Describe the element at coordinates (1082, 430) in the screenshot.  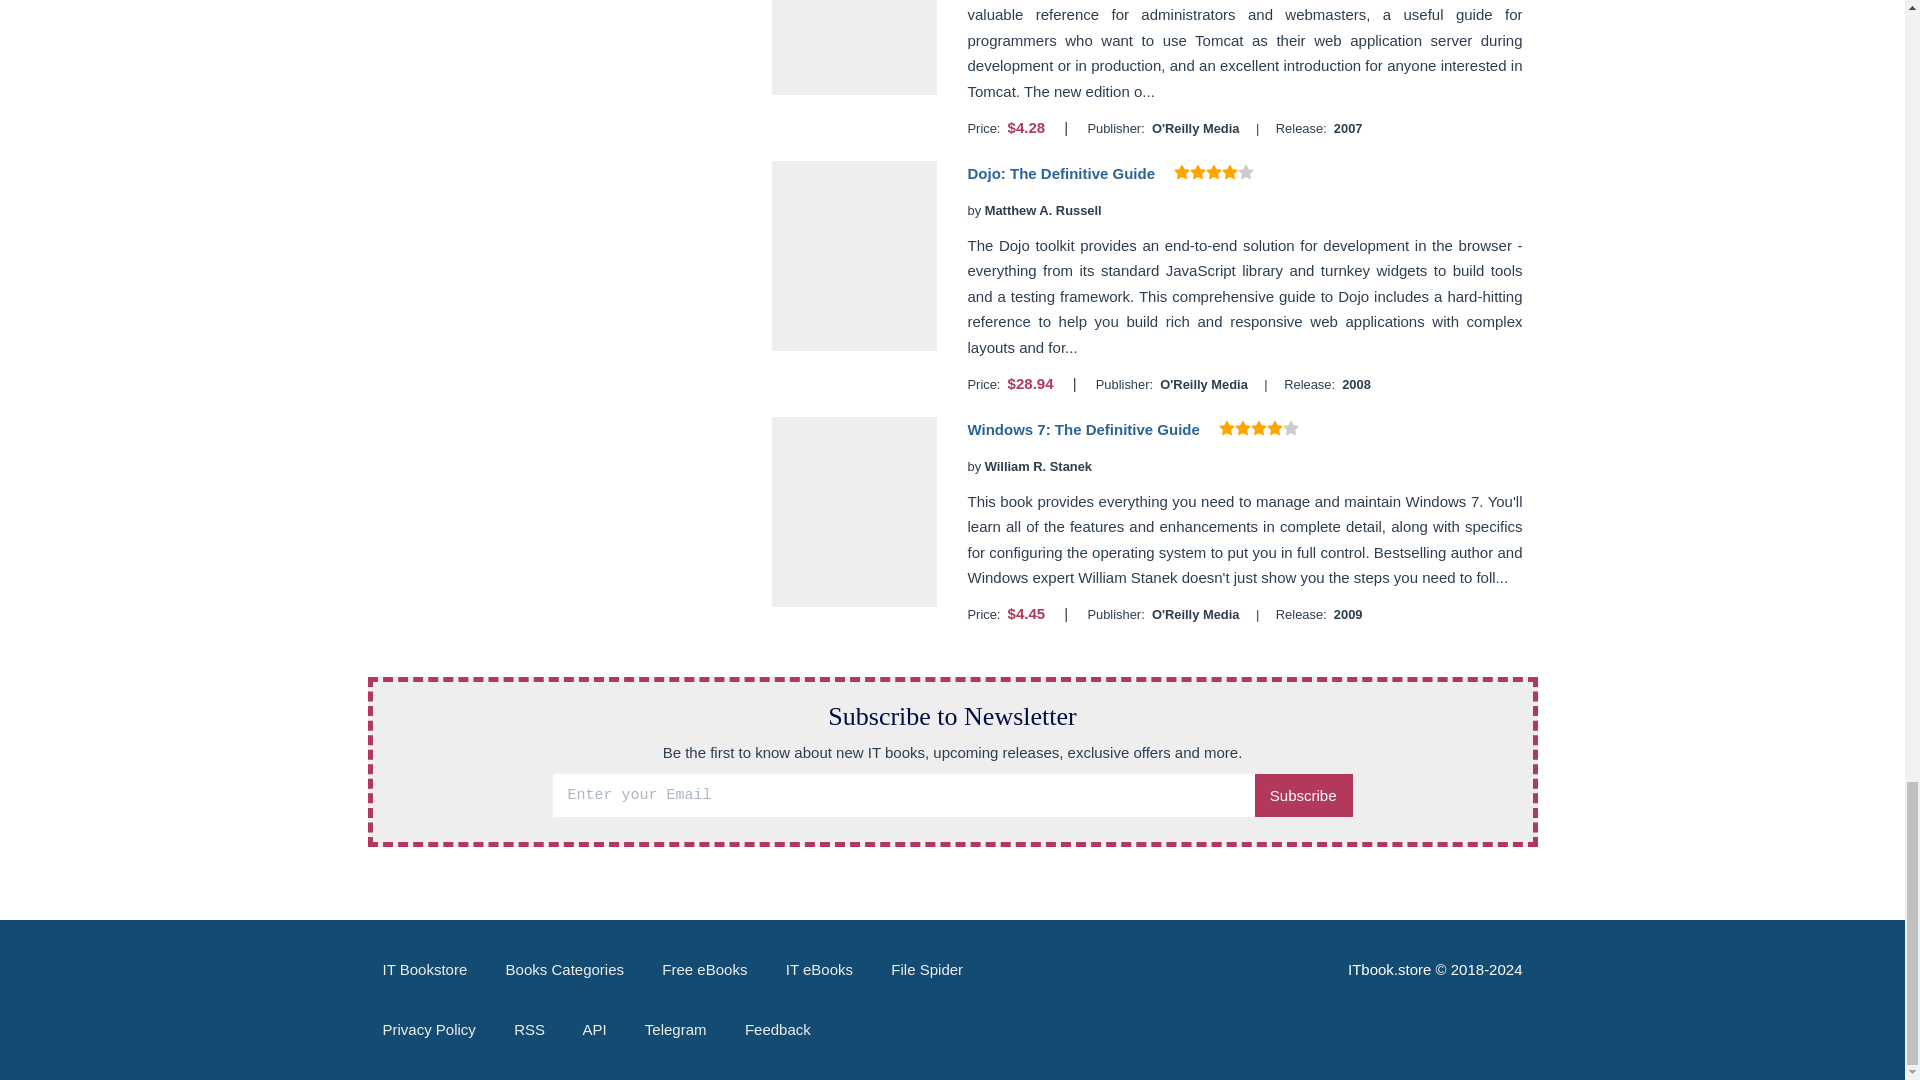
I see `Windows 7: The Definitive Guide` at that location.